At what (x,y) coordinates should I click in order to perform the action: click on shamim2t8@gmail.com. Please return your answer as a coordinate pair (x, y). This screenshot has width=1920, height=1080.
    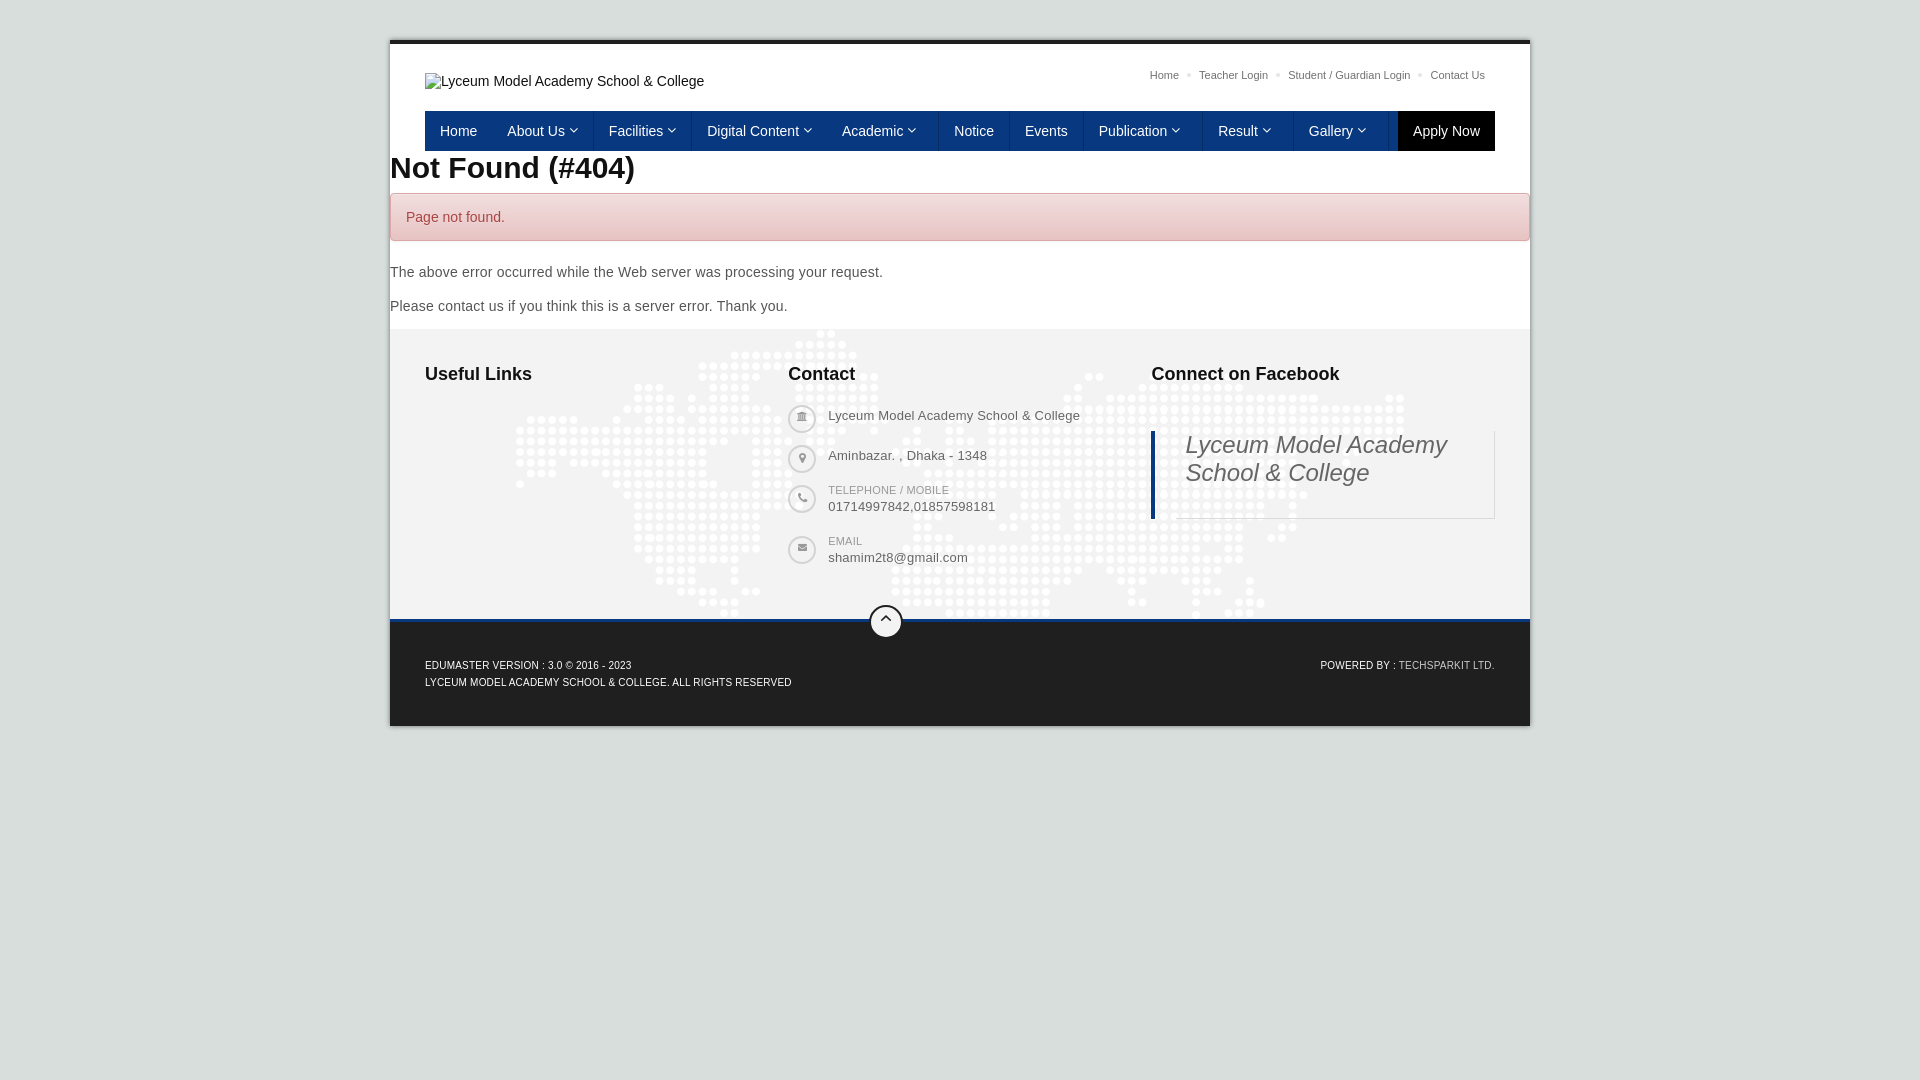
    Looking at the image, I should click on (898, 558).